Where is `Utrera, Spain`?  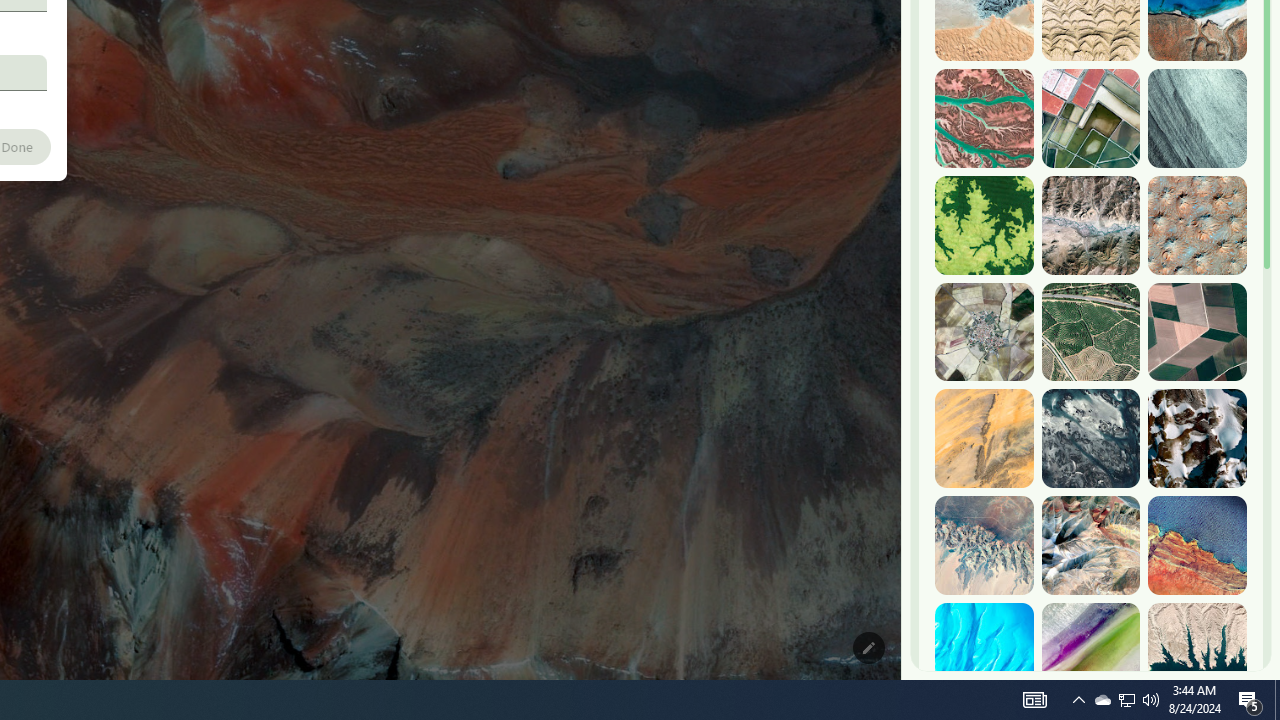 Utrera, Spain is located at coordinates (1197, 332).